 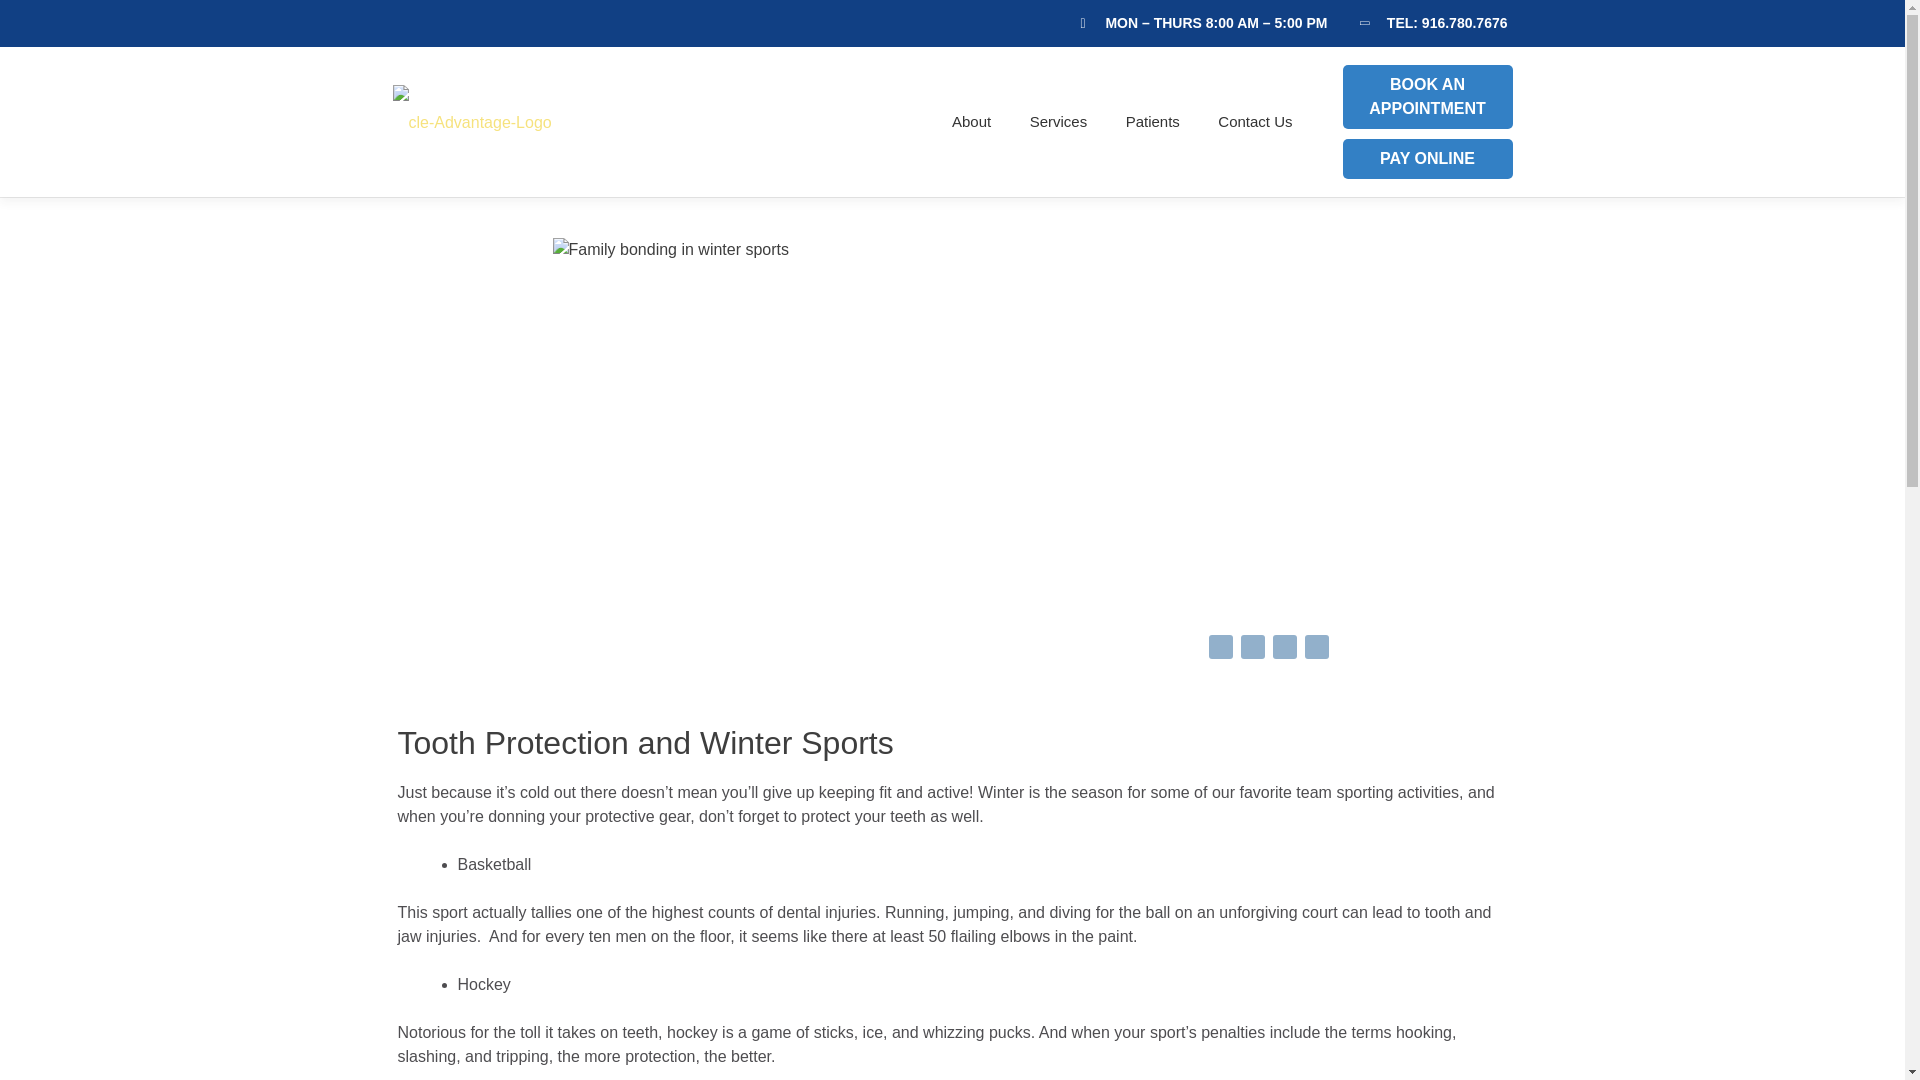 I want to click on Email, so click(x=1316, y=650).